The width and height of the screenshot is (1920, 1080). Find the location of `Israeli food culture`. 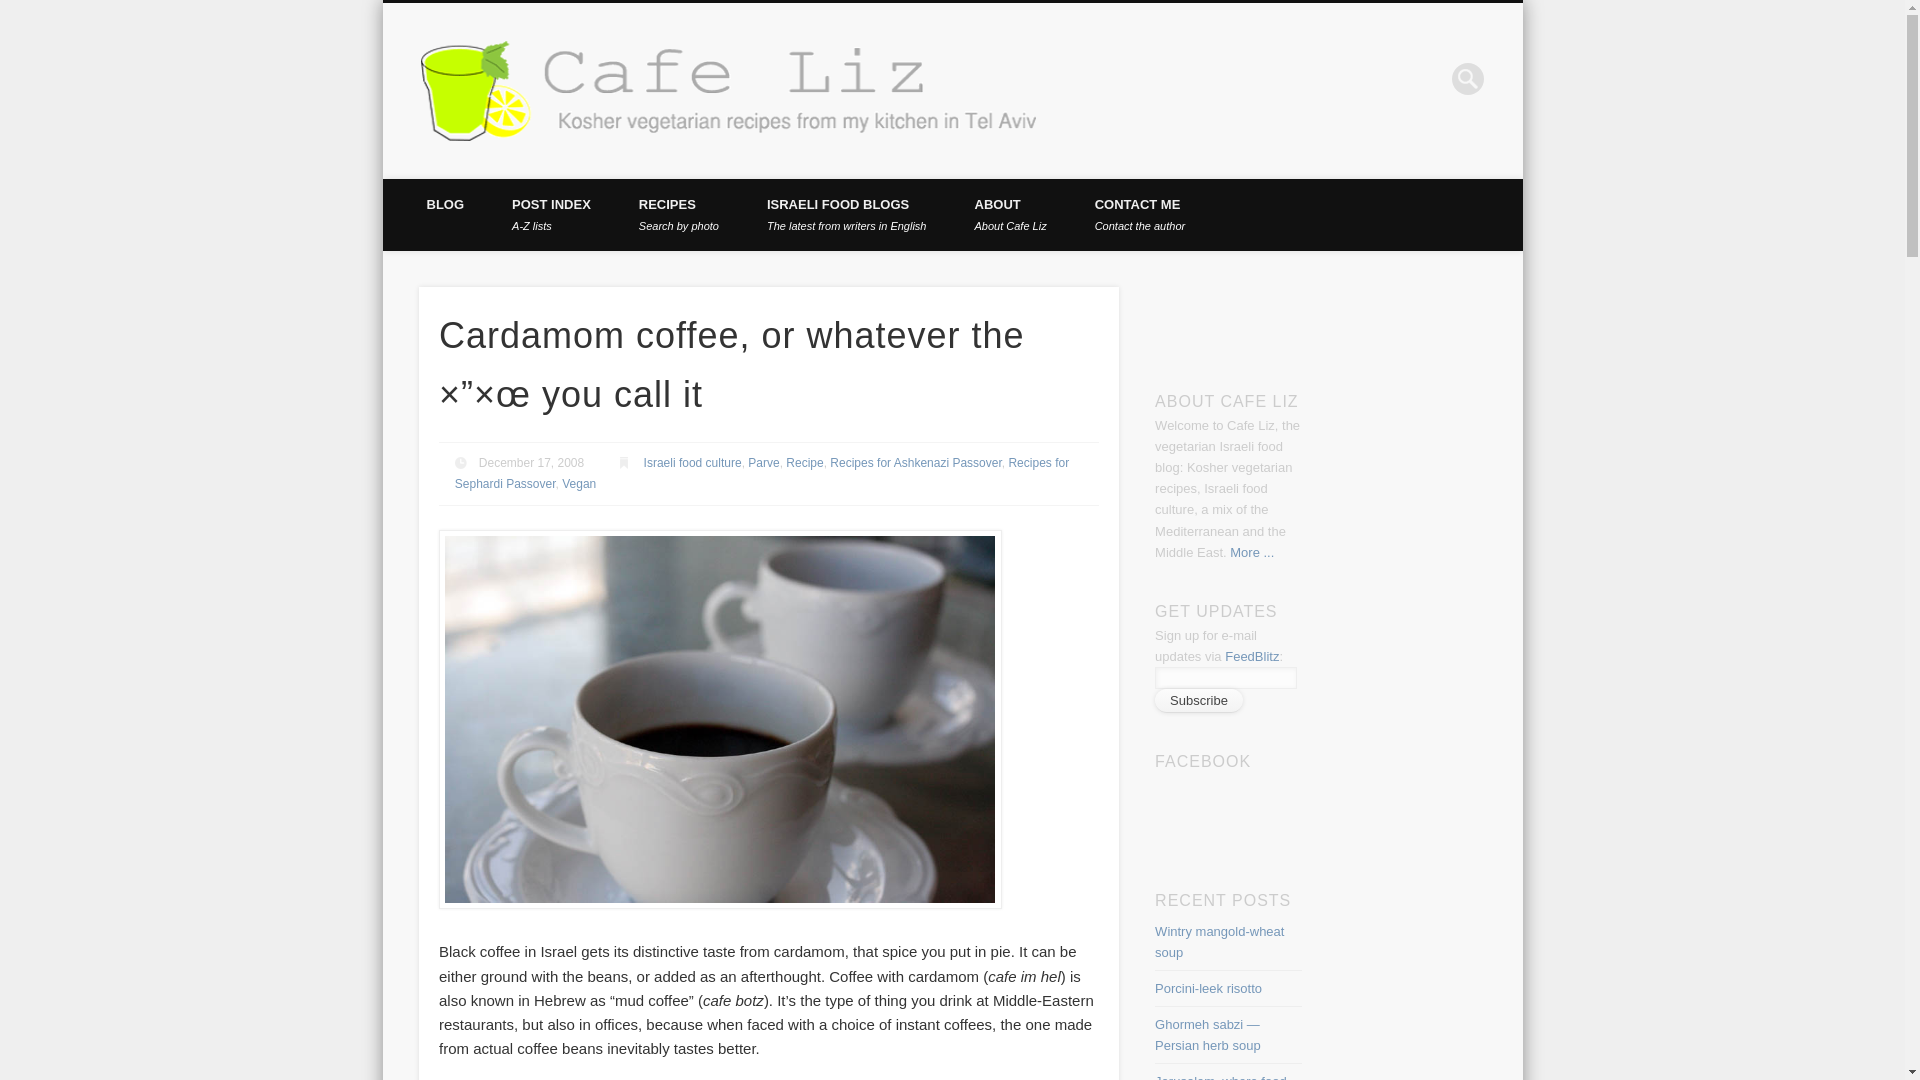

Israeli food culture is located at coordinates (678, 214).